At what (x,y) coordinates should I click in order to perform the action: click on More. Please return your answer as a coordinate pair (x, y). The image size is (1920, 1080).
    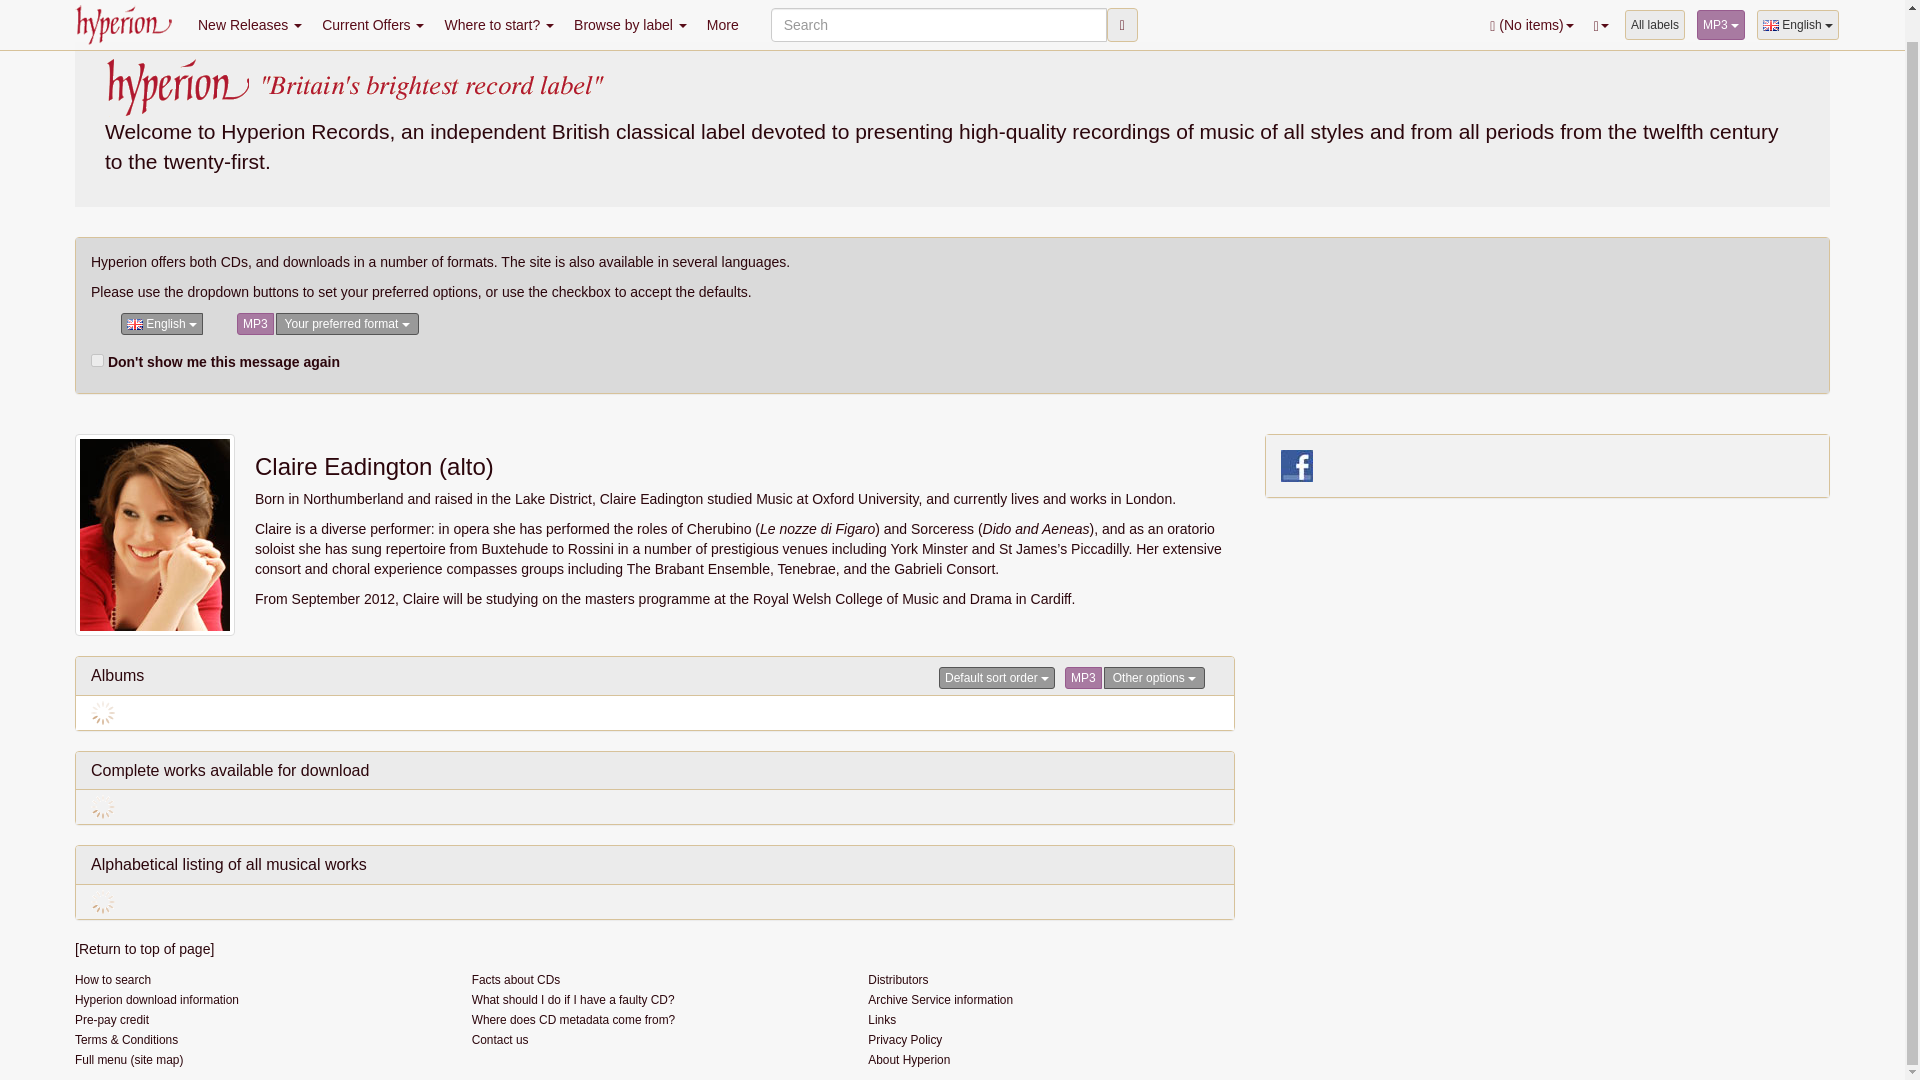
    Looking at the image, I should click on (722, 10).